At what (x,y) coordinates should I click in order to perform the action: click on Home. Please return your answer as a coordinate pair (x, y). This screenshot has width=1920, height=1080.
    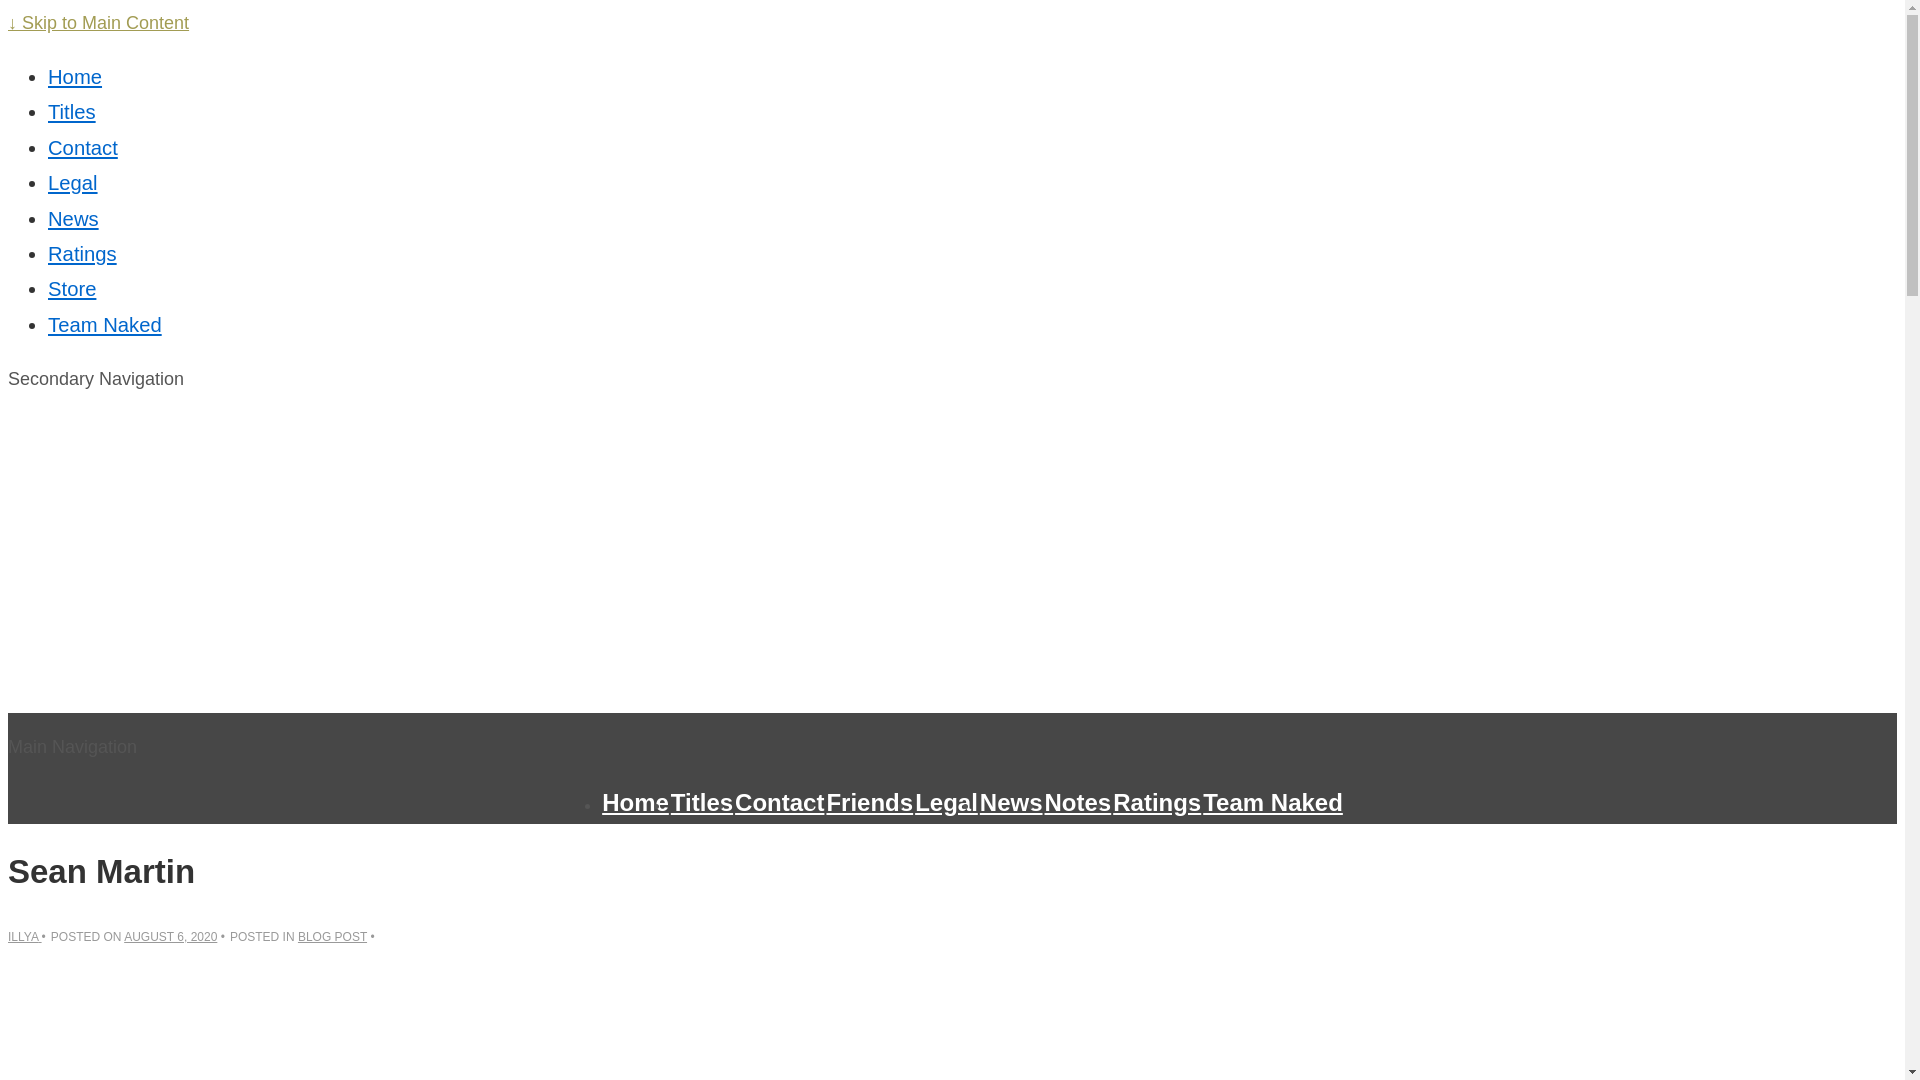
    Looking at the image, I should click on (74, 76).